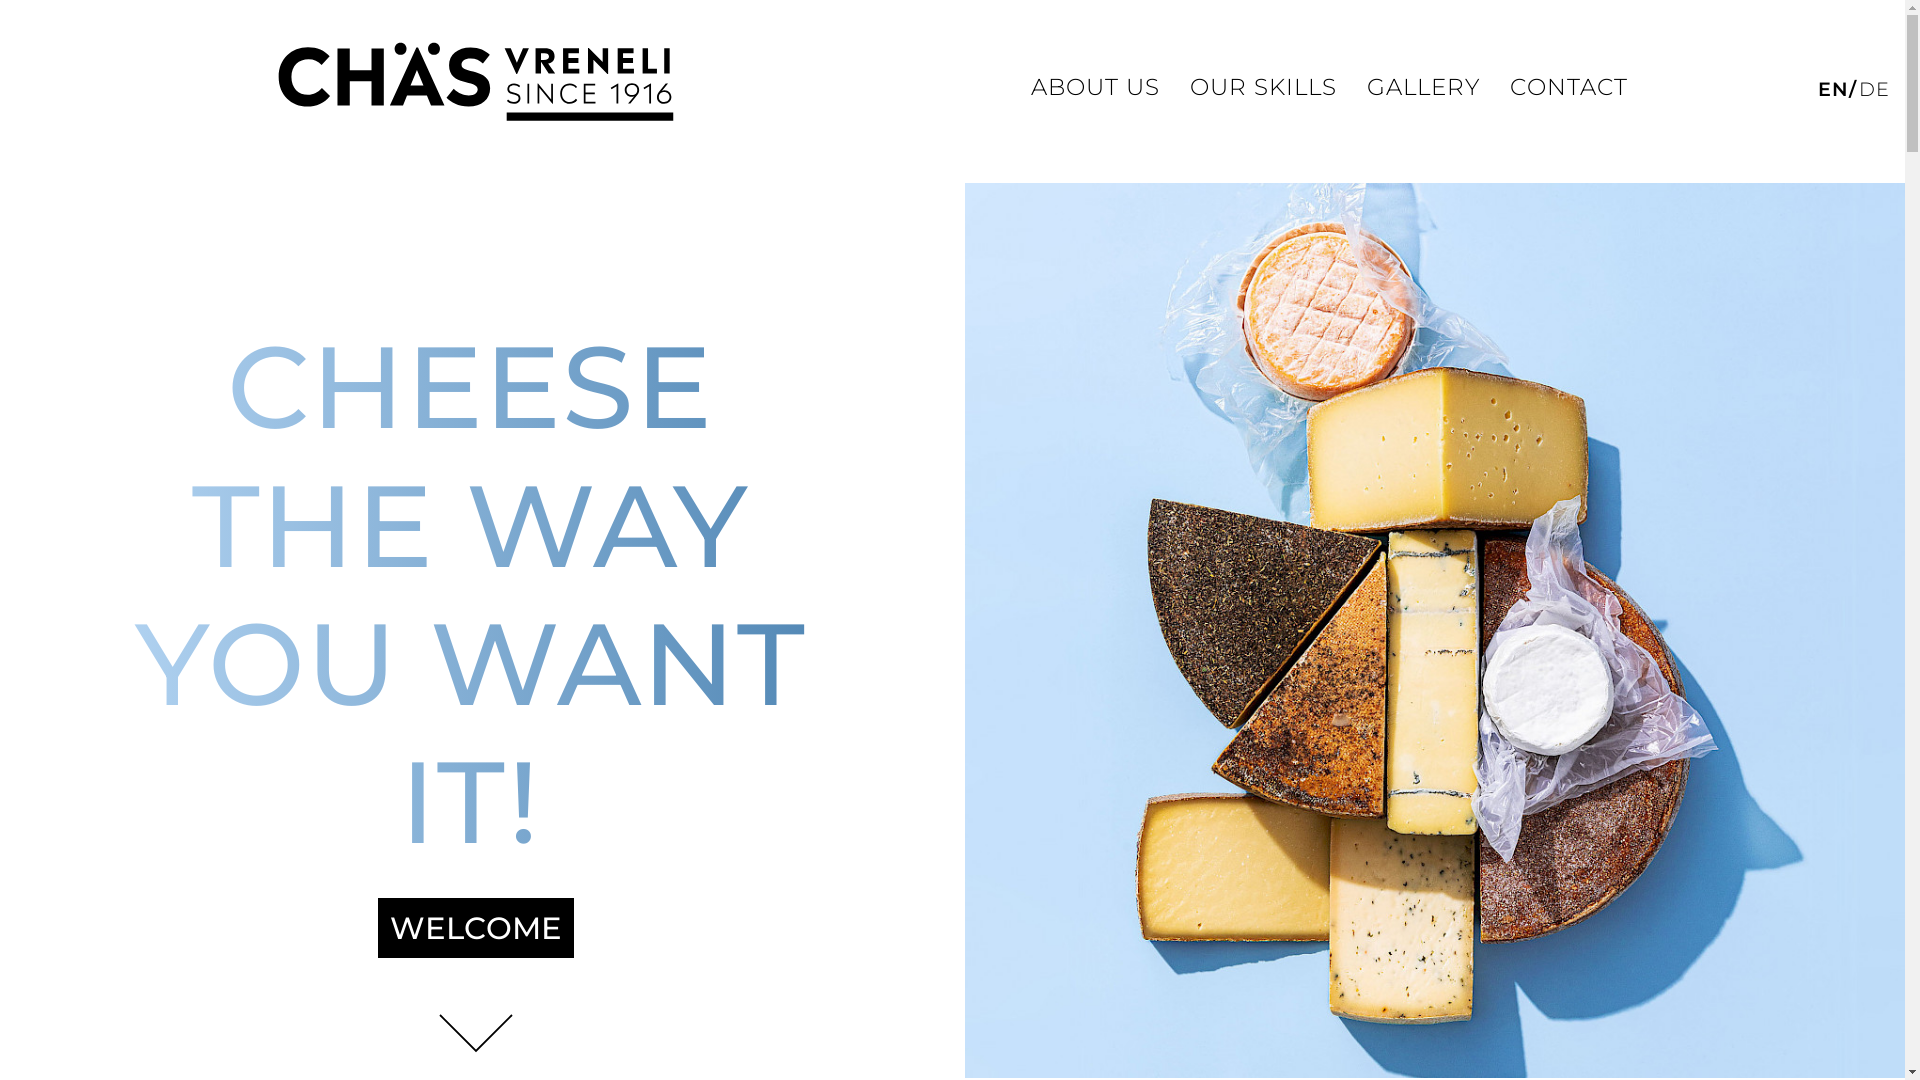 This screenshot has height=1080, width=1920. I want to click on GALLERY, so click(1424, 87).